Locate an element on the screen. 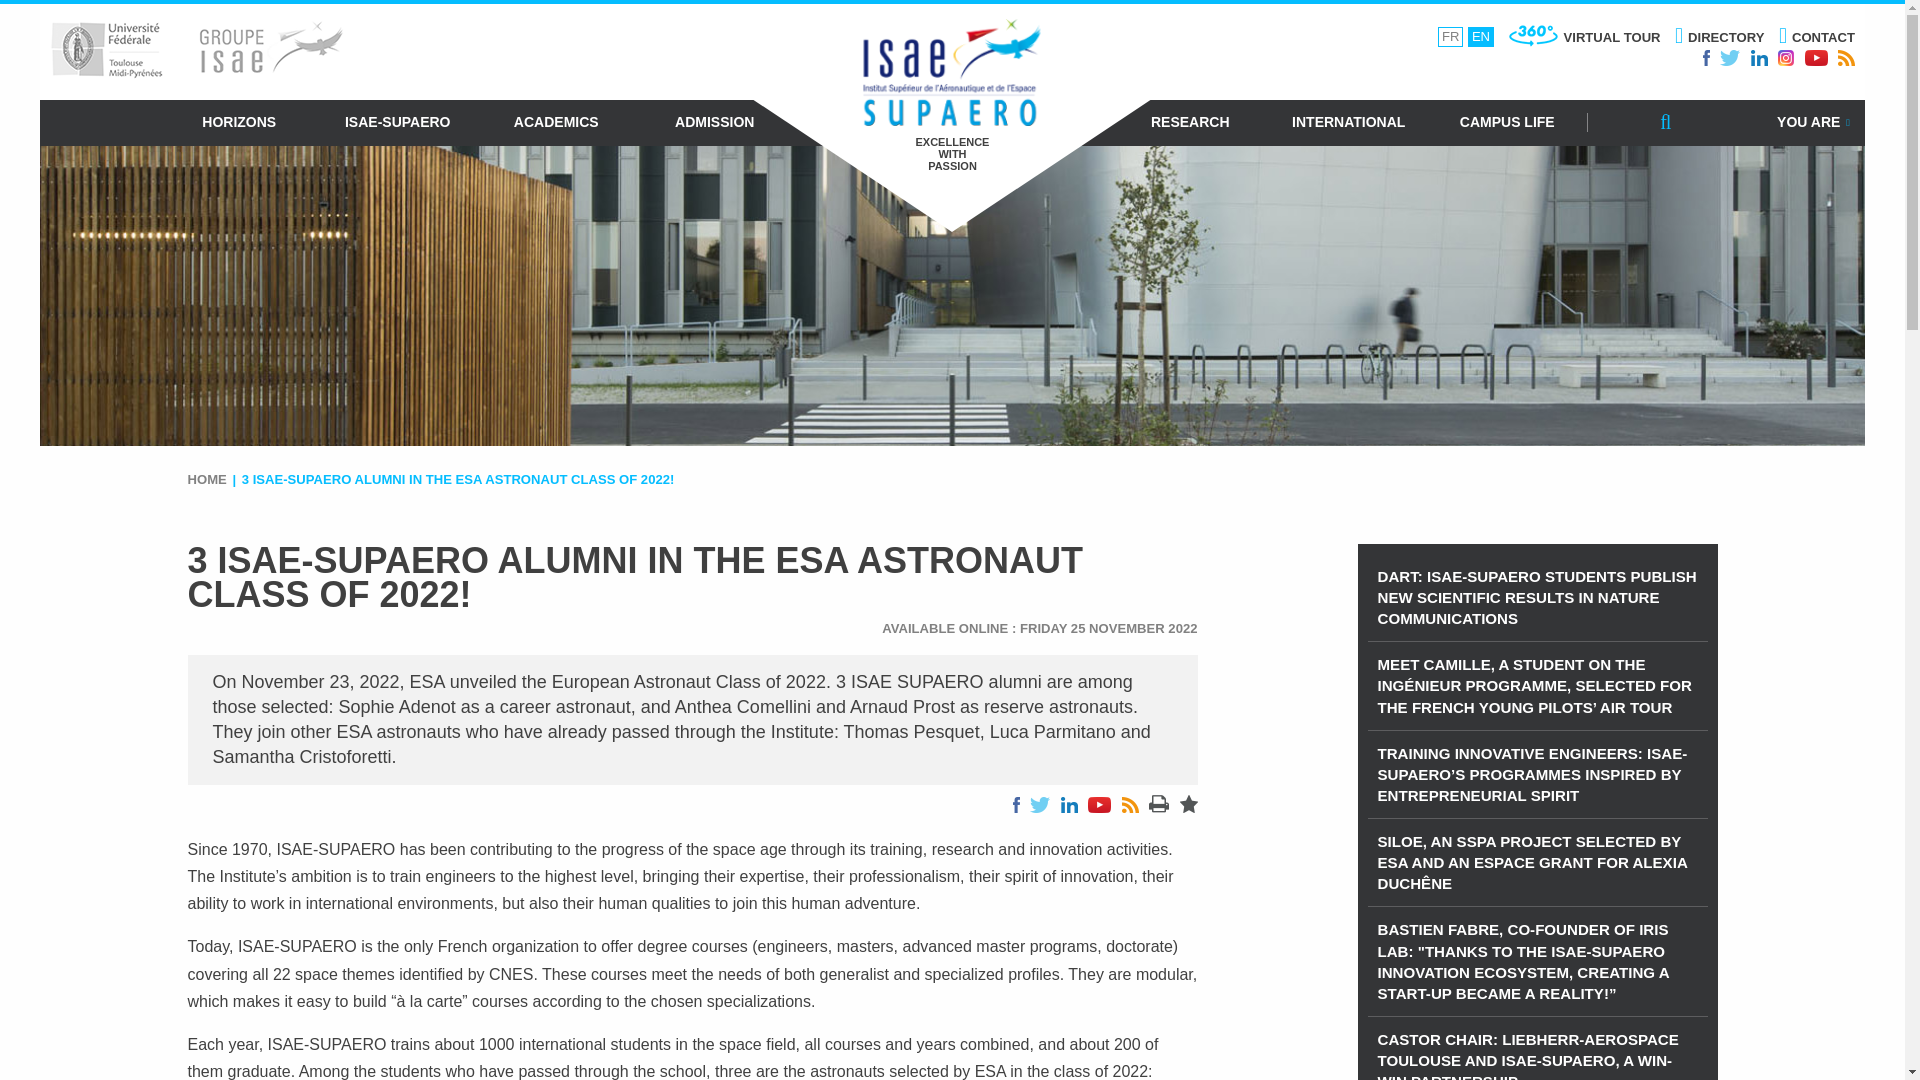 This screenshot has height=1080, width=1920. Instagram is located at coordinates (1785, 57).